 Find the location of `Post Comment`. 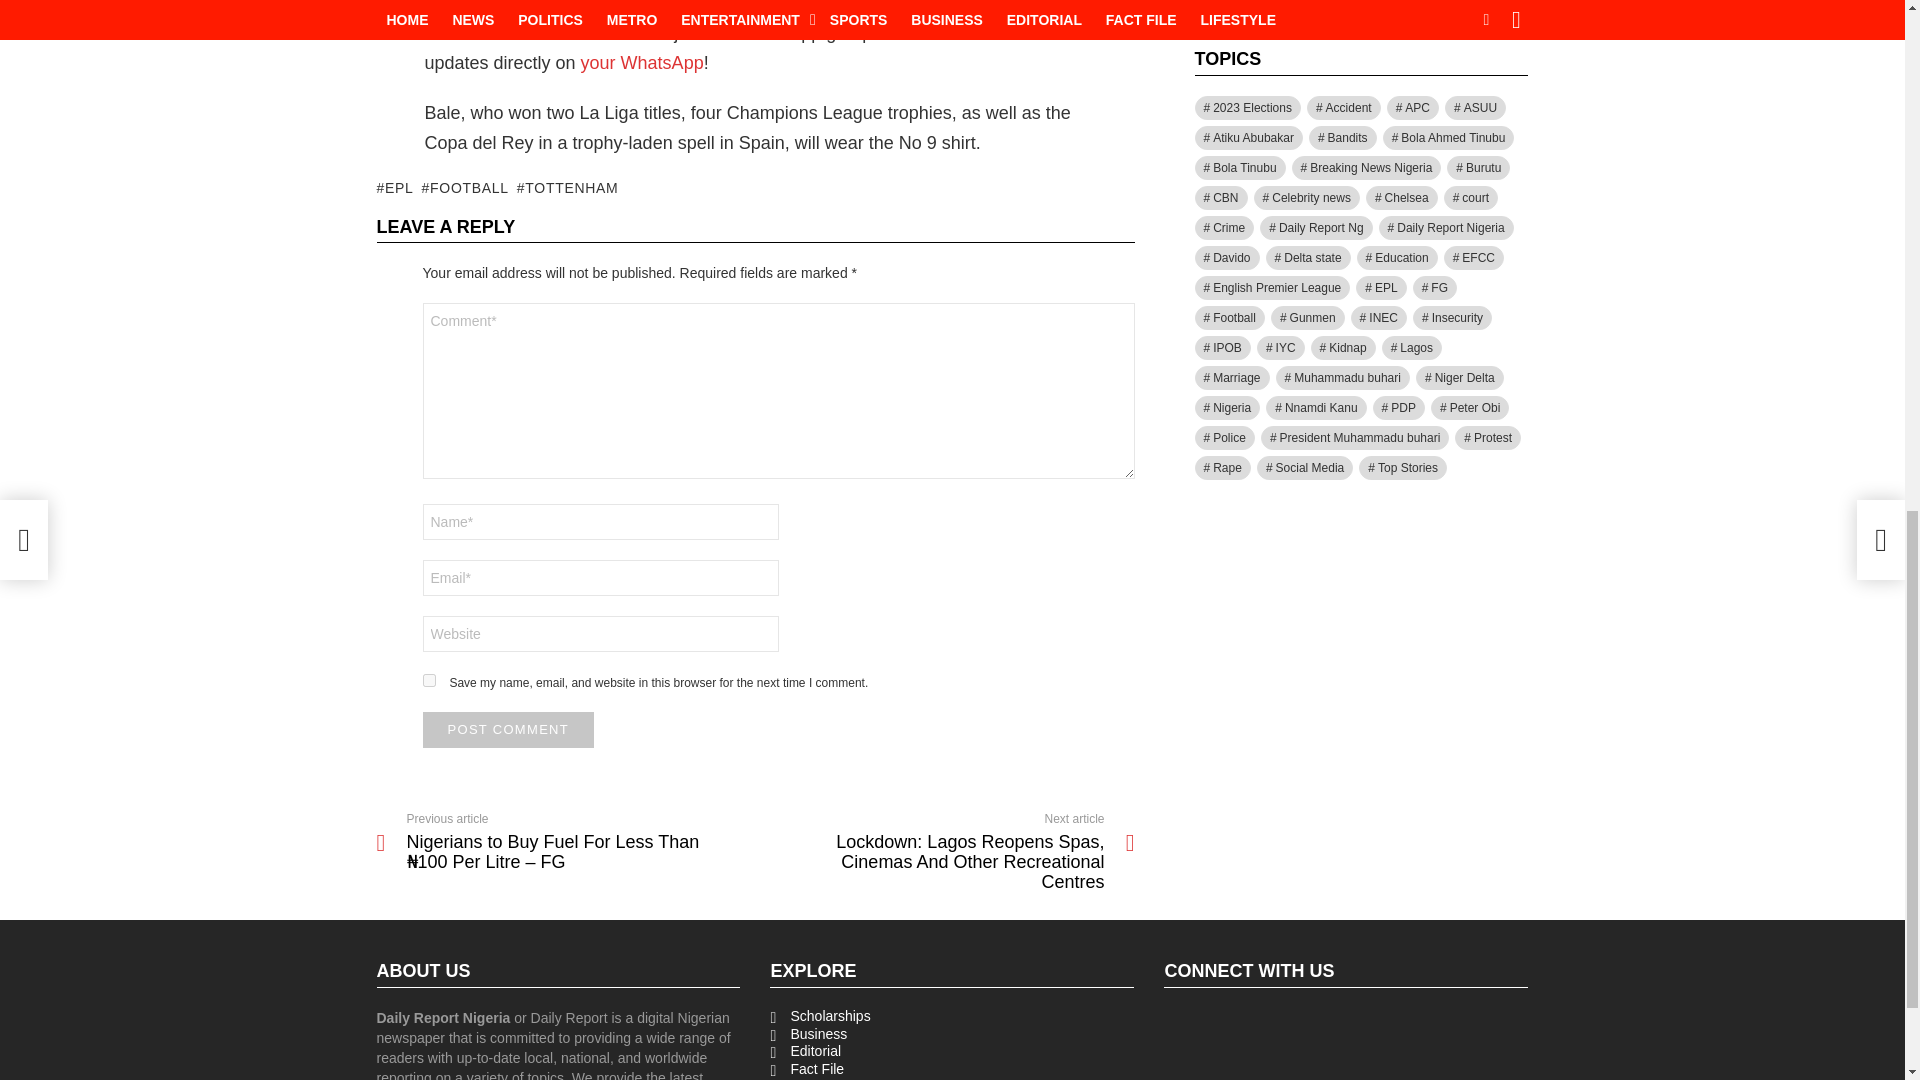

Post Comment is located at coordinates (508, 730).